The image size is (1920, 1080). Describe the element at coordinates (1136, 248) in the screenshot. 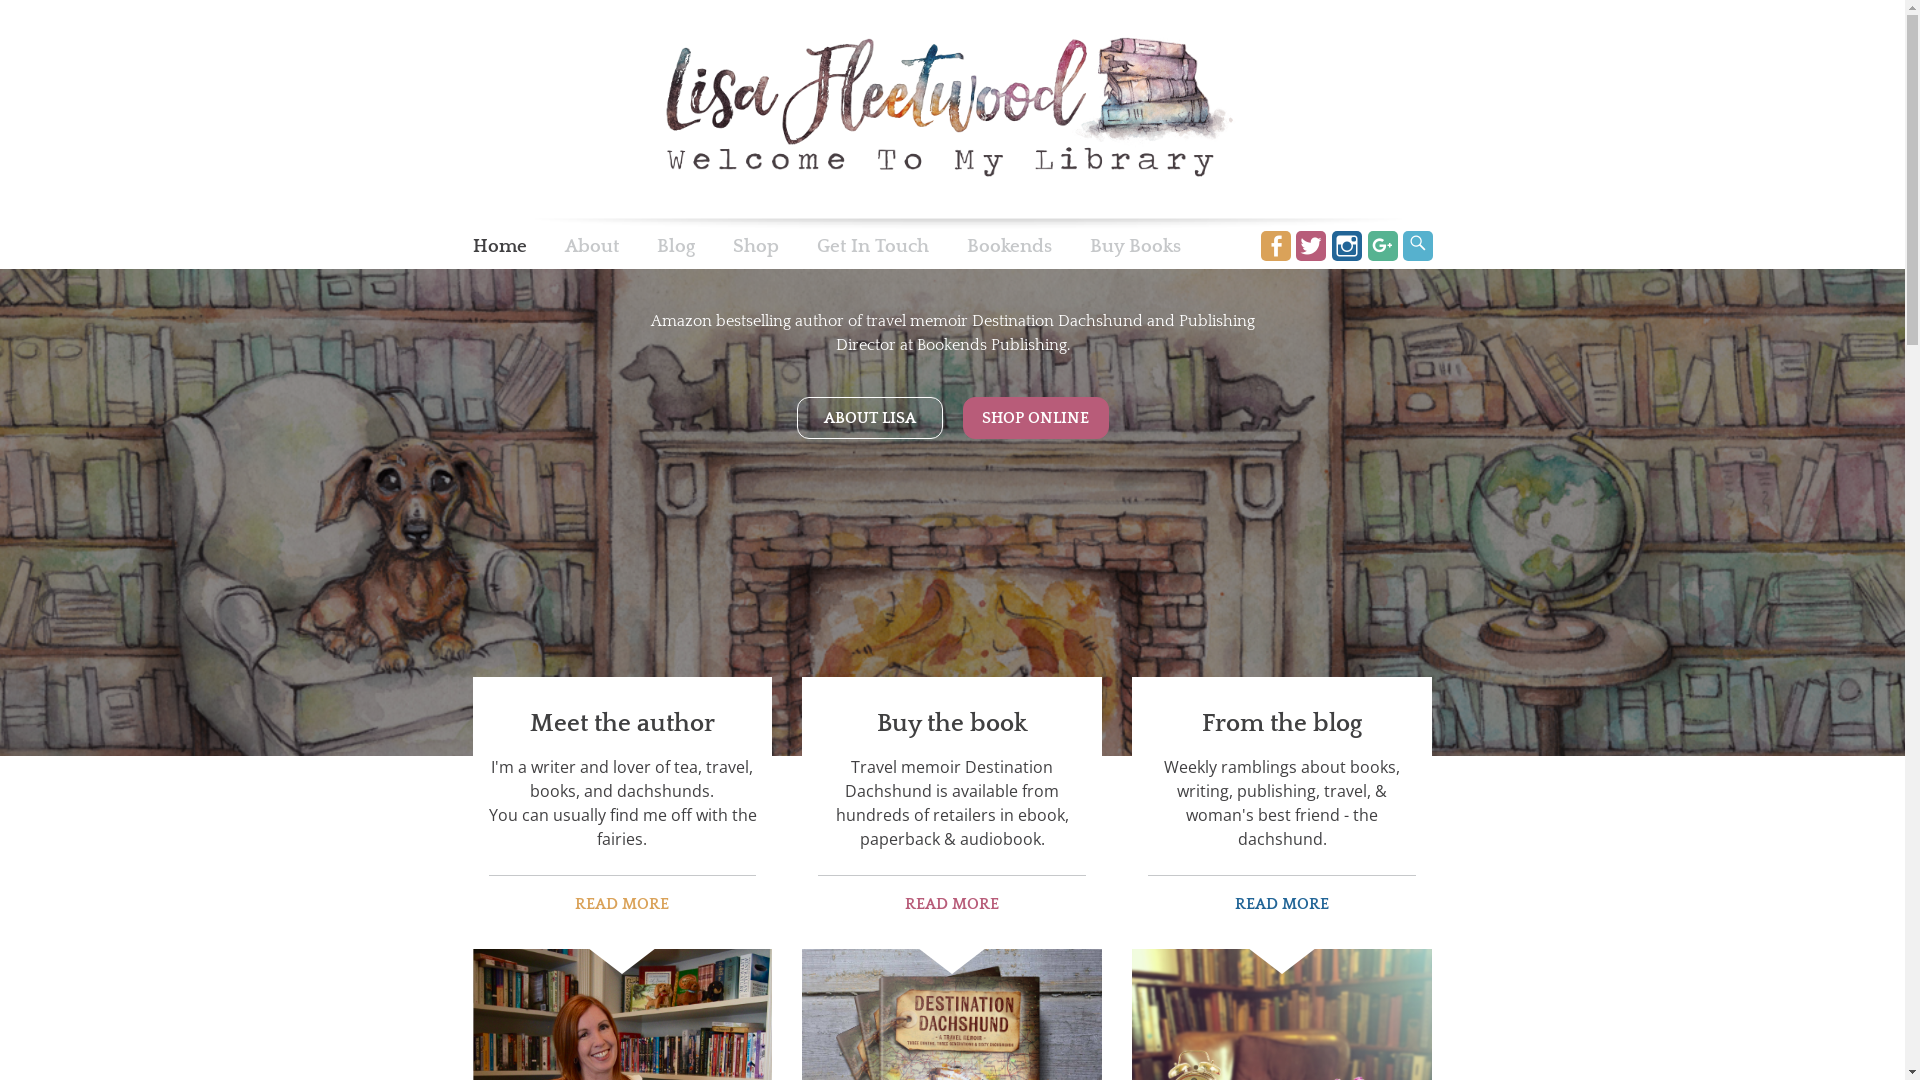

I see `Buy Books` at that location.